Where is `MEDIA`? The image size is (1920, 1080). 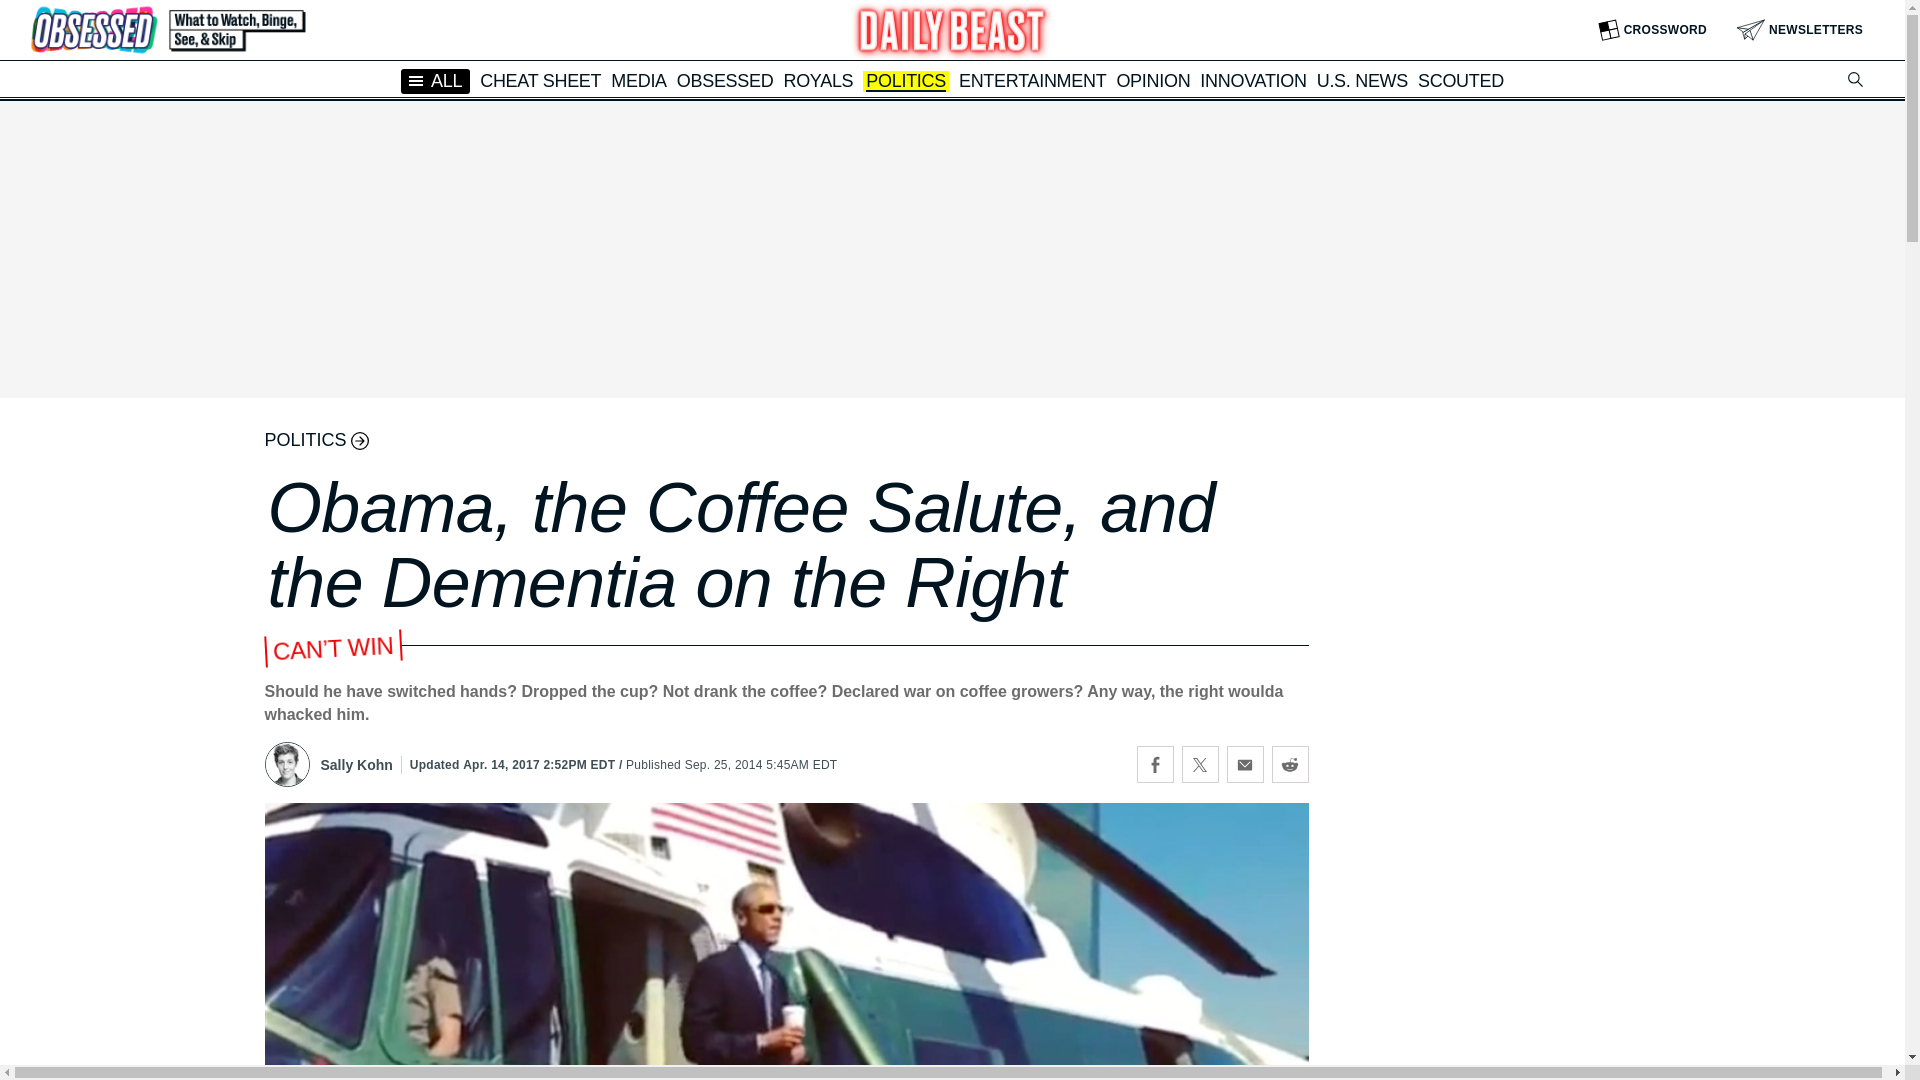 MEDIA is located at coordinates (638, 80).